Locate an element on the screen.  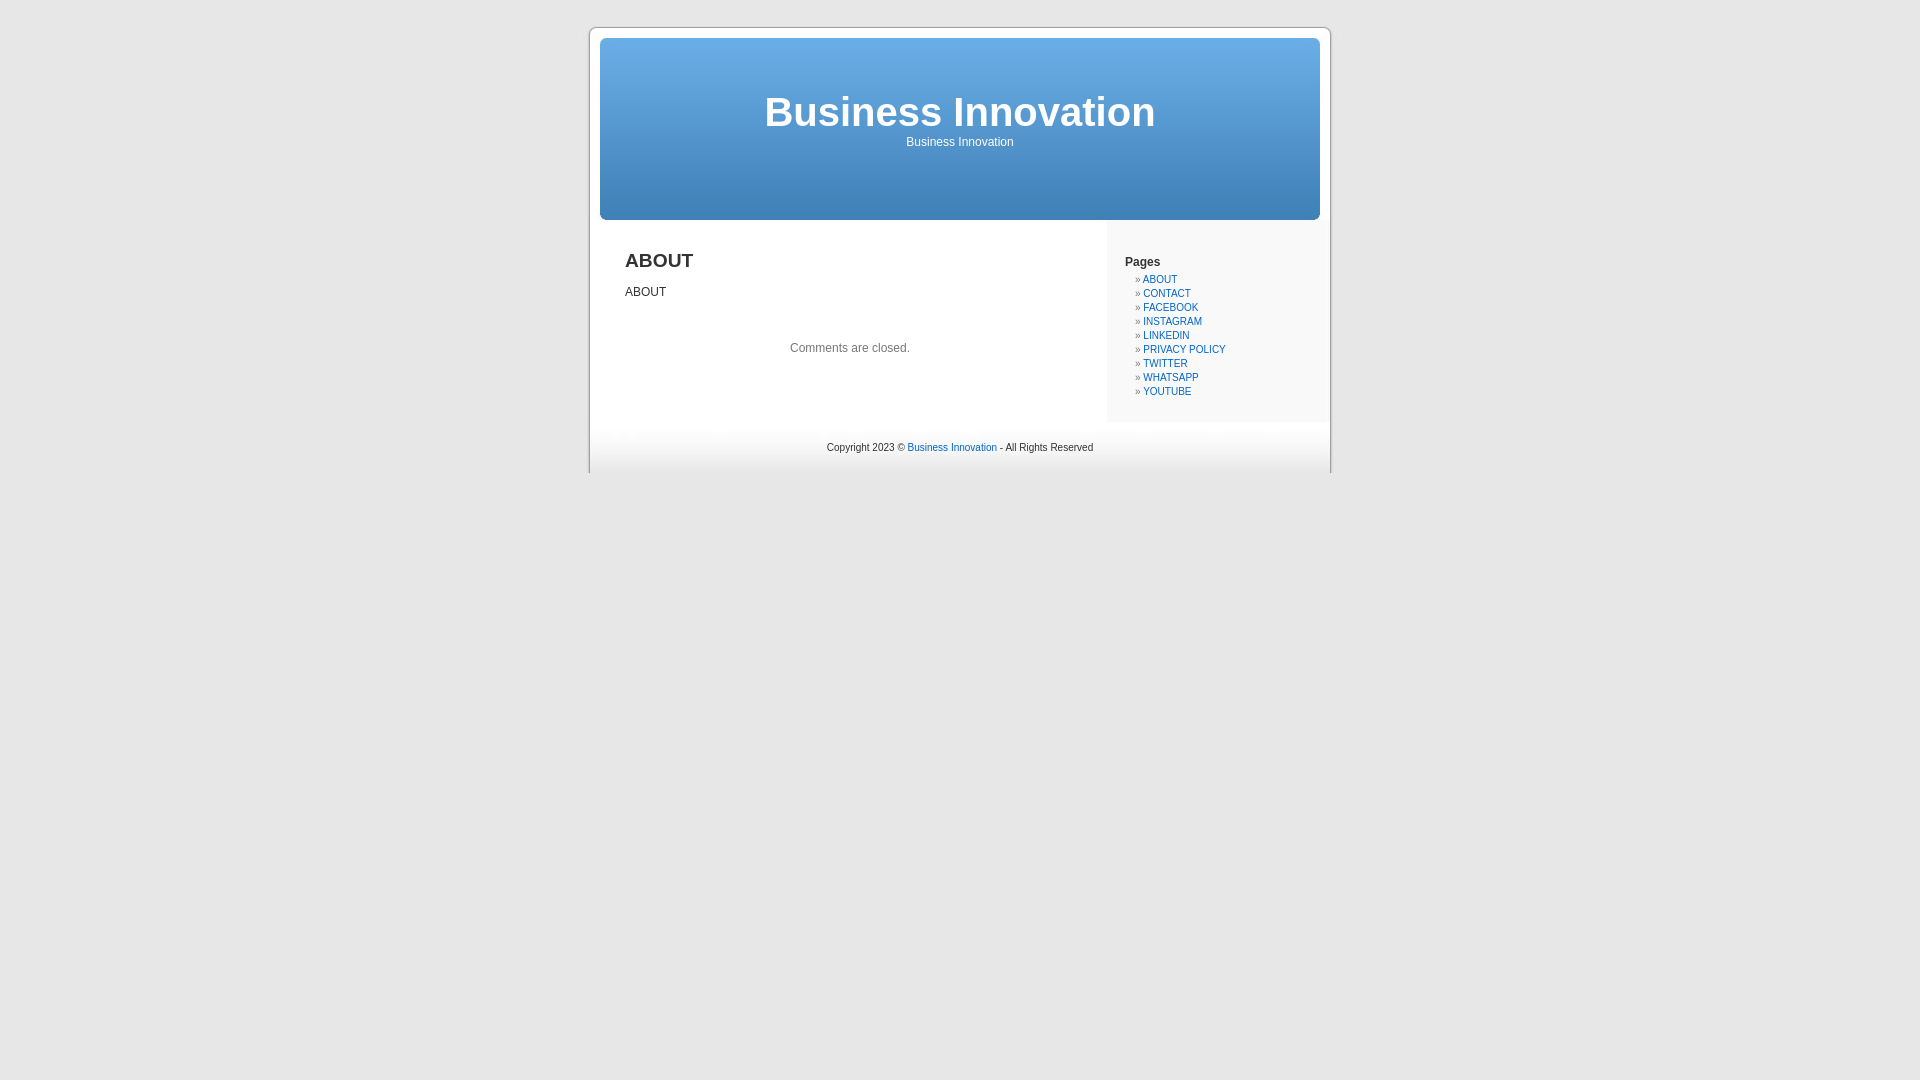
FACEBOOK is located at coordinates (1170, 308).